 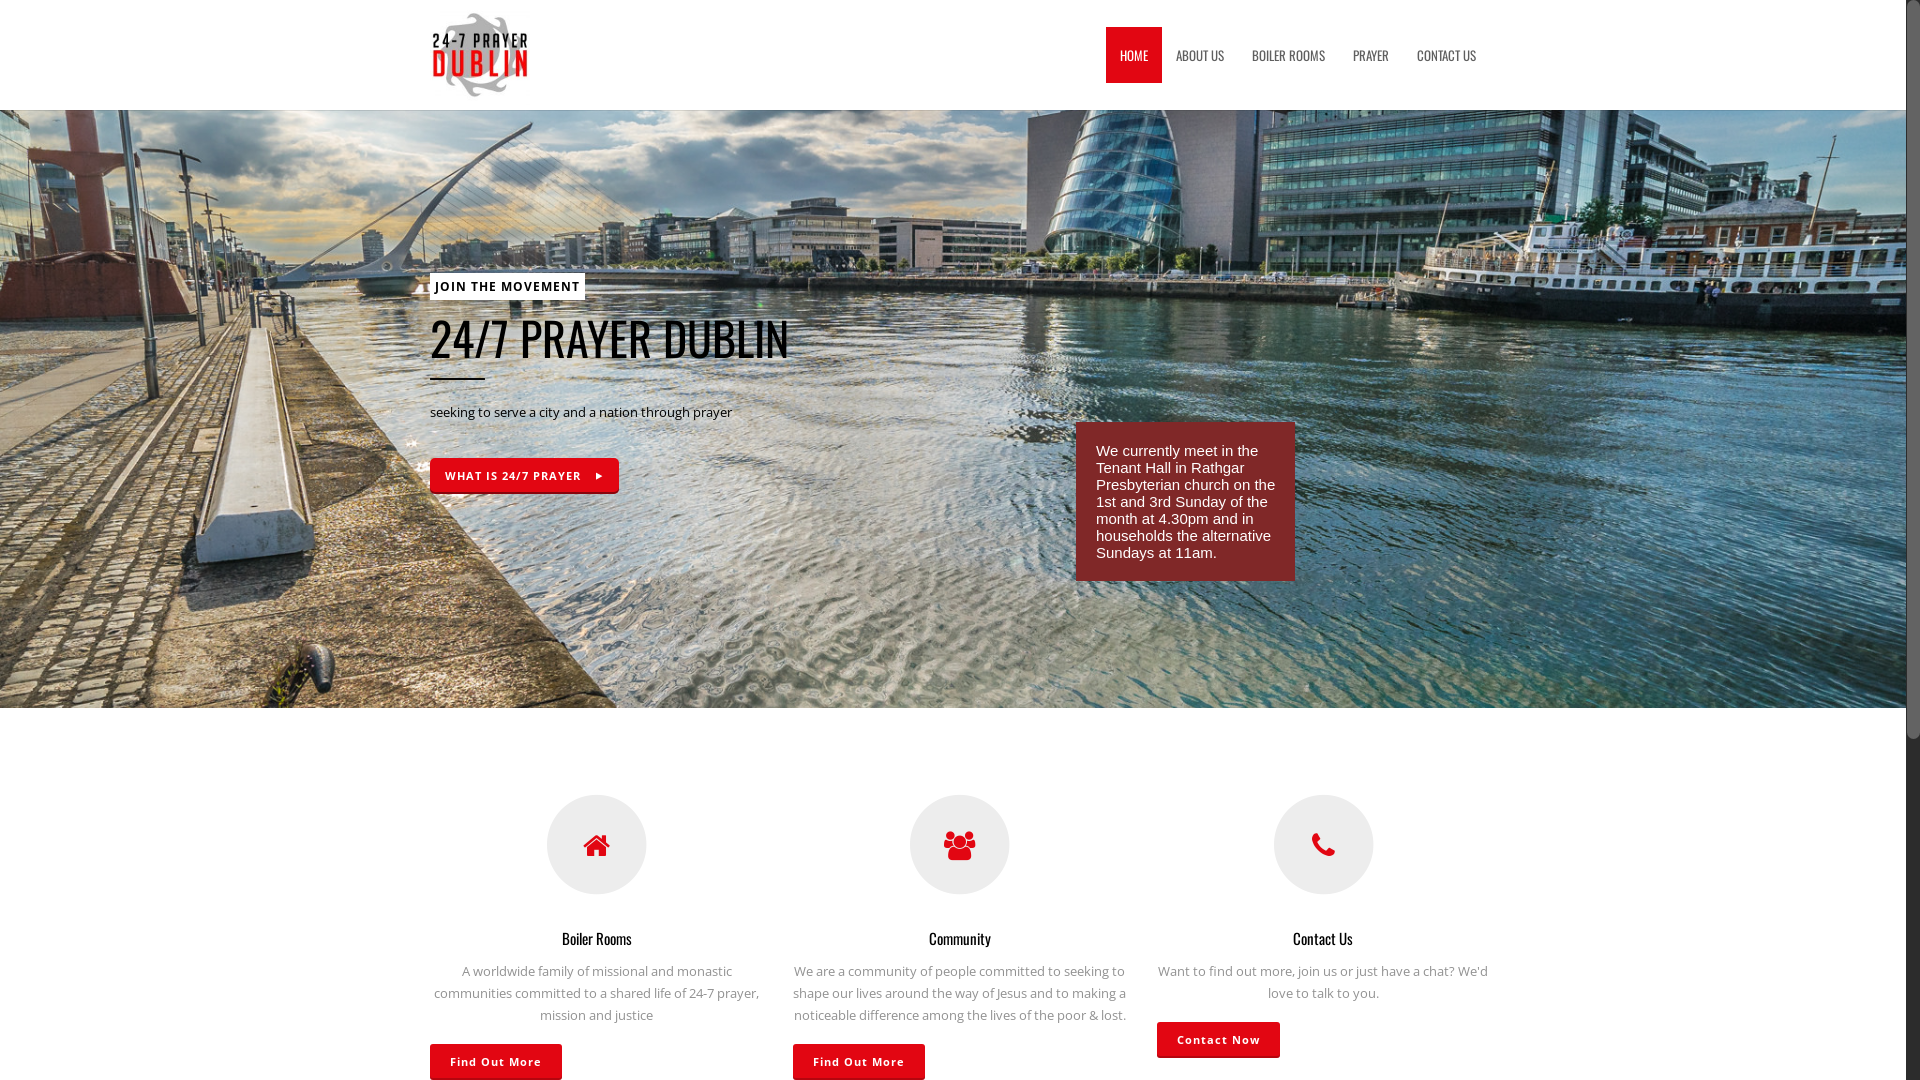 I want to click on WHAT IS 24/7 PRAYER, so click(x=524, y=476).